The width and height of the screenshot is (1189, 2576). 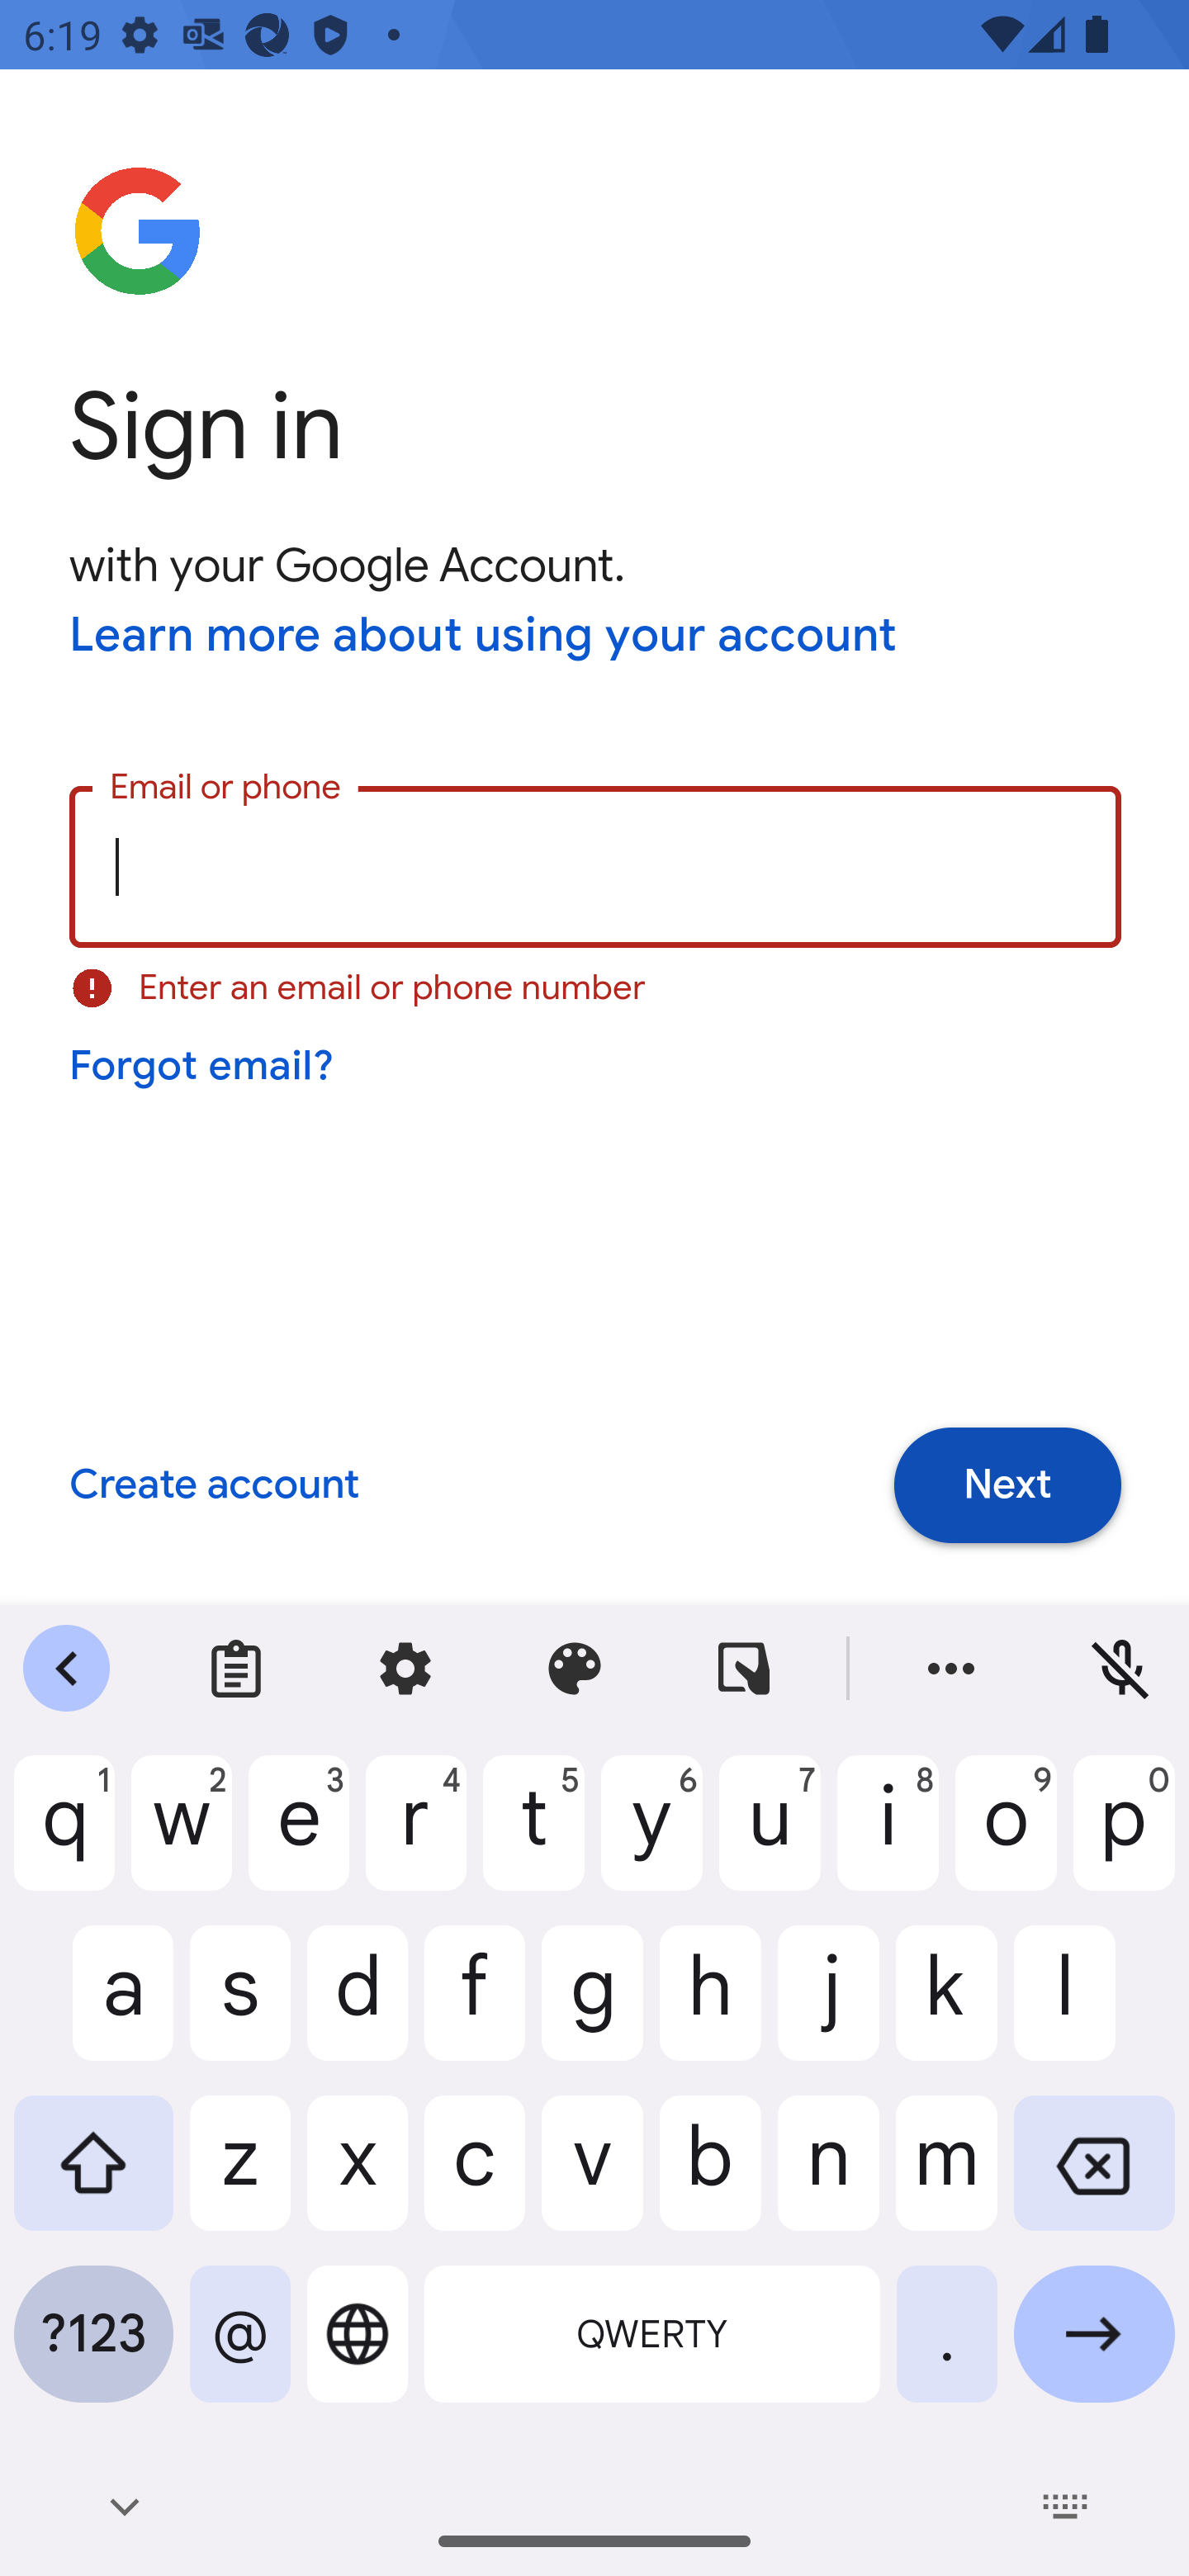 What do you see at coordinates (203, 1066) in the screenshot?
I see `Forgot email?` at bounding box center [203, 1066].